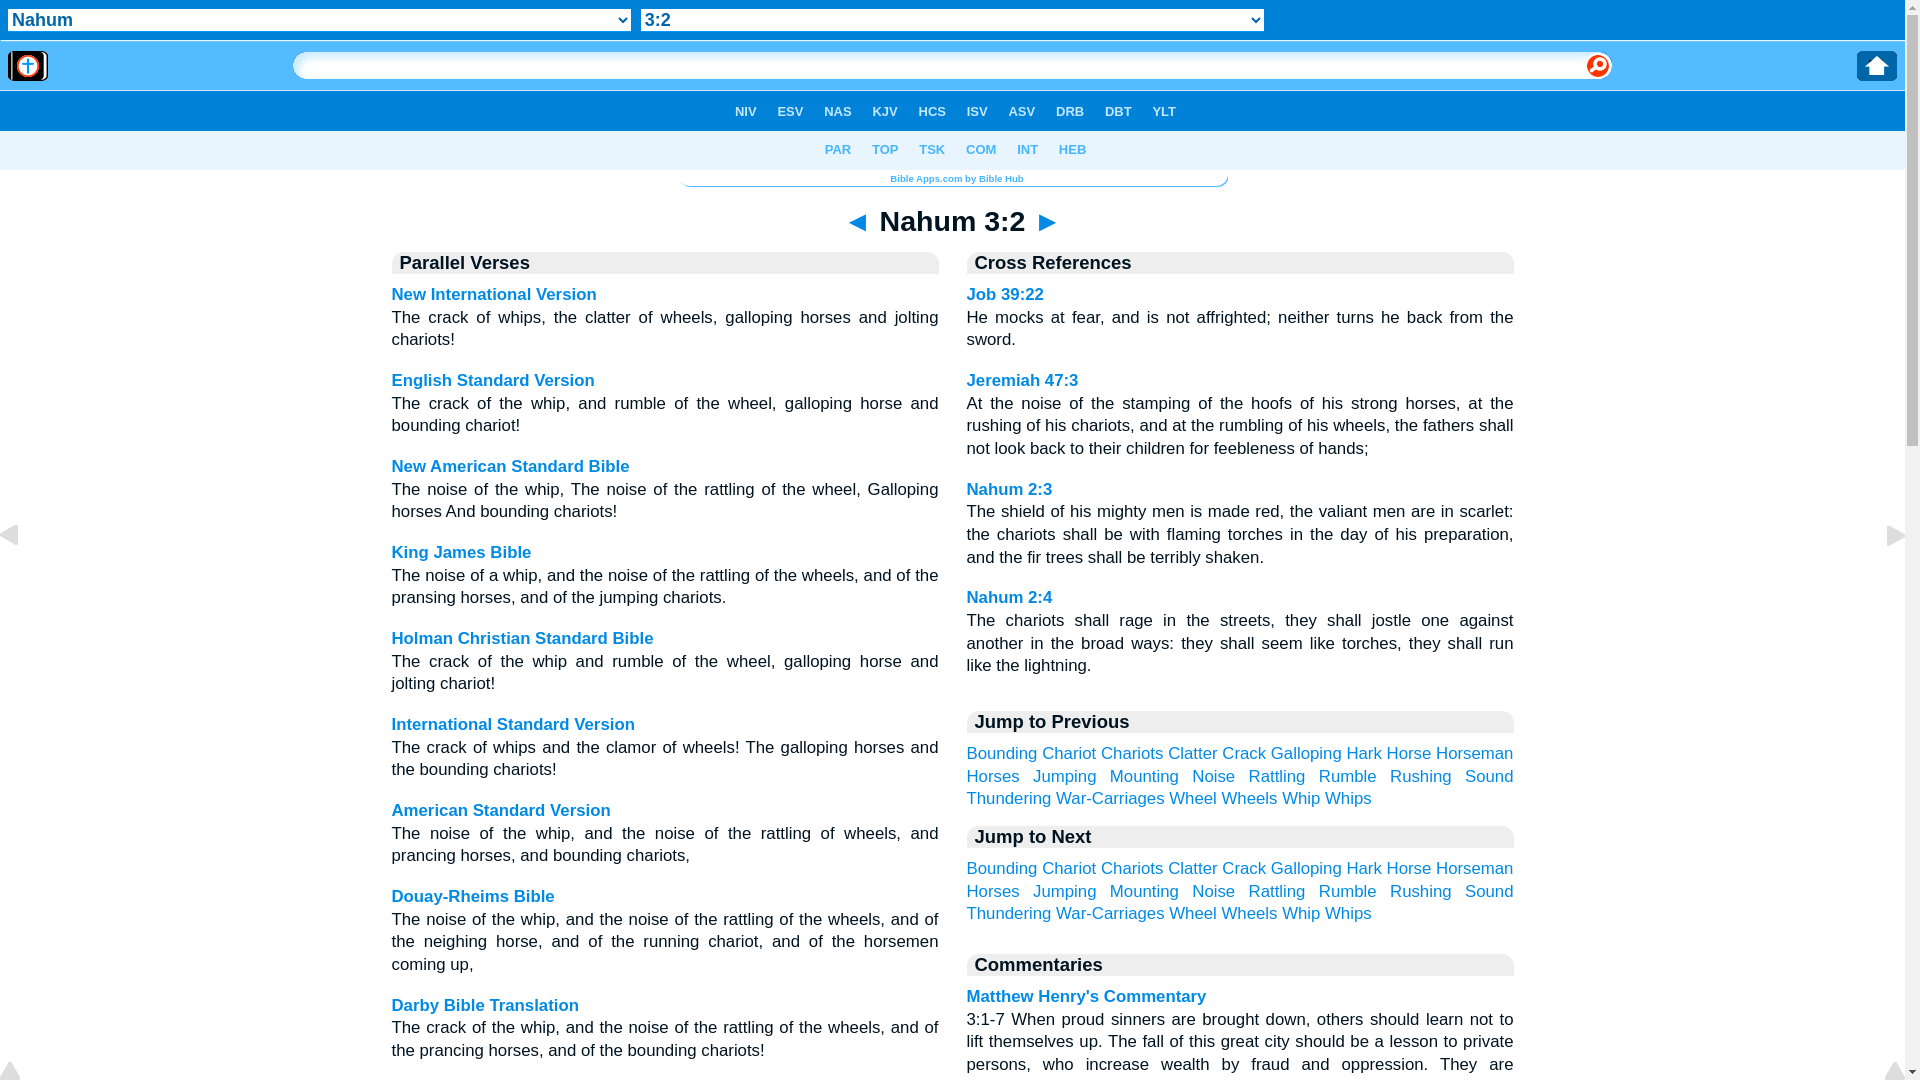  I want to click on Crack, so click(1244, 754).